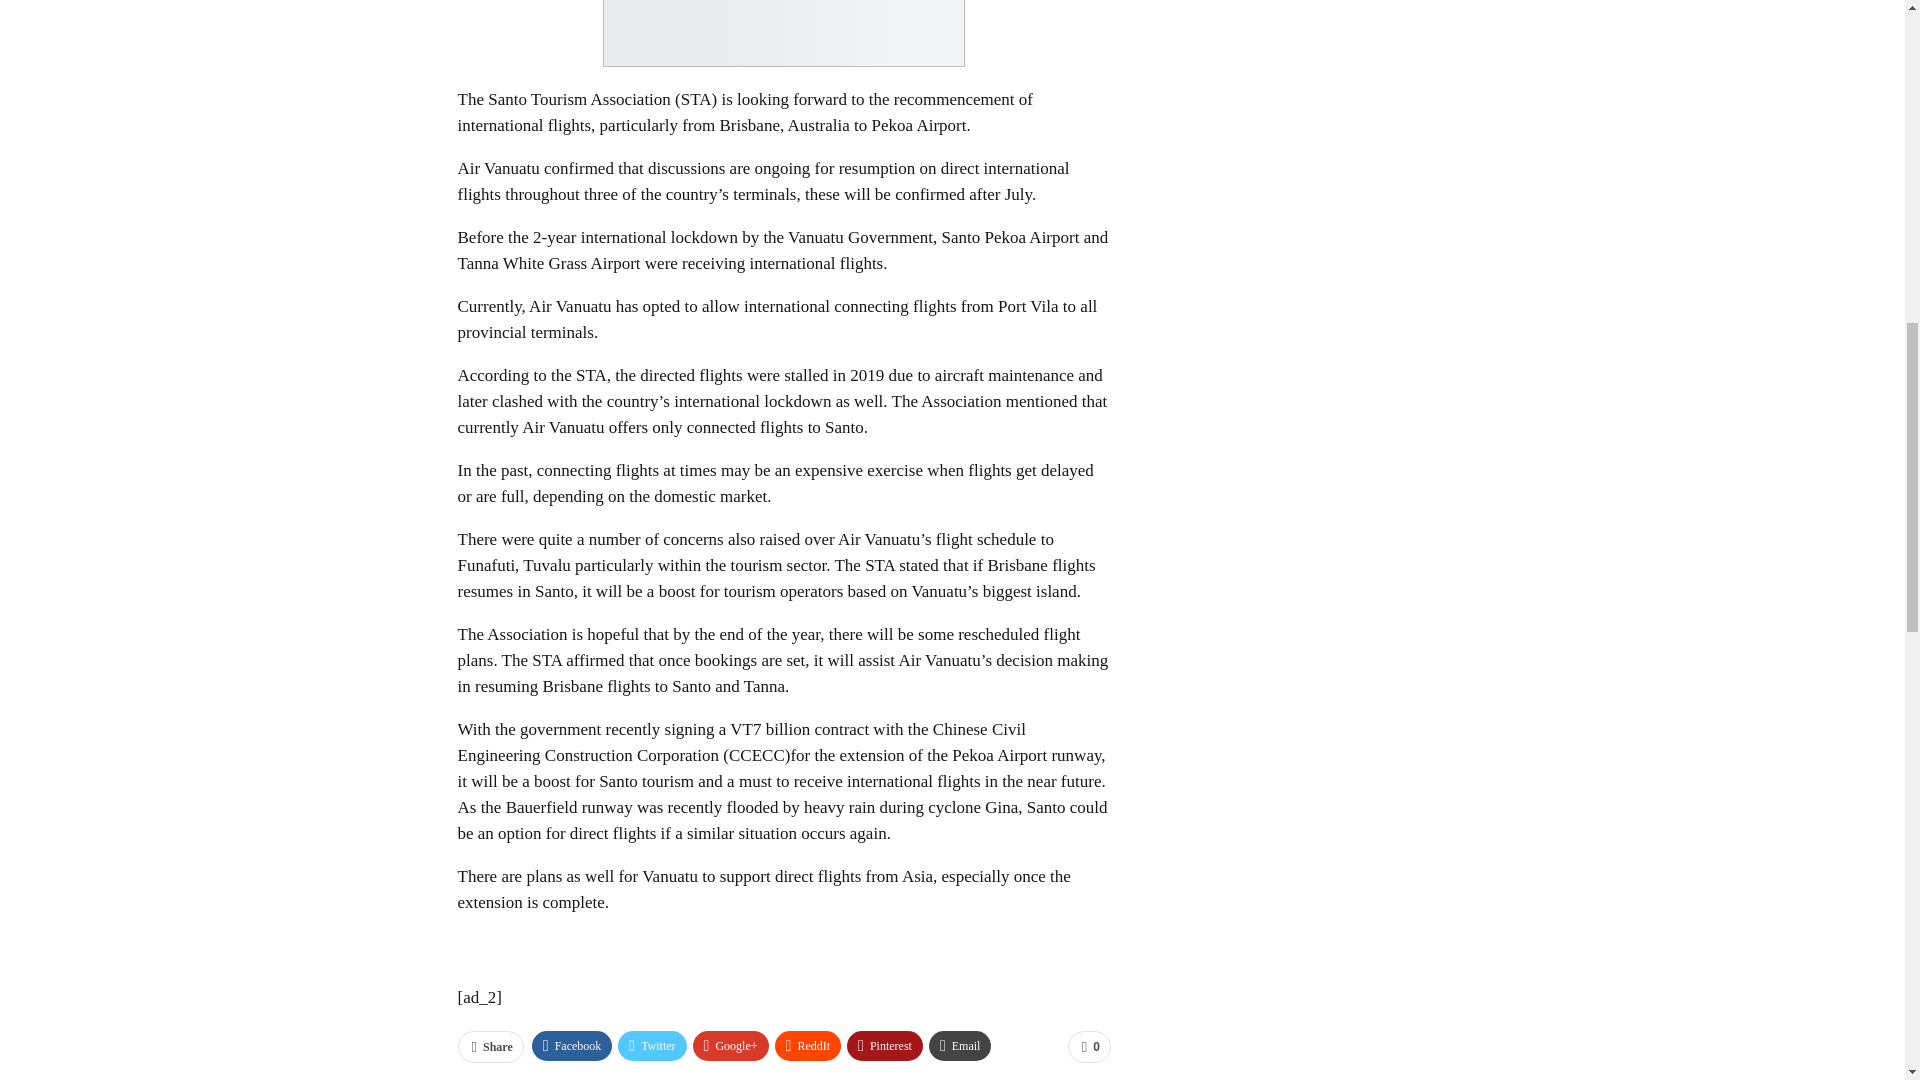 The image size is (1920, 1080). I want to click on ReddIt, so click(808, 1046).